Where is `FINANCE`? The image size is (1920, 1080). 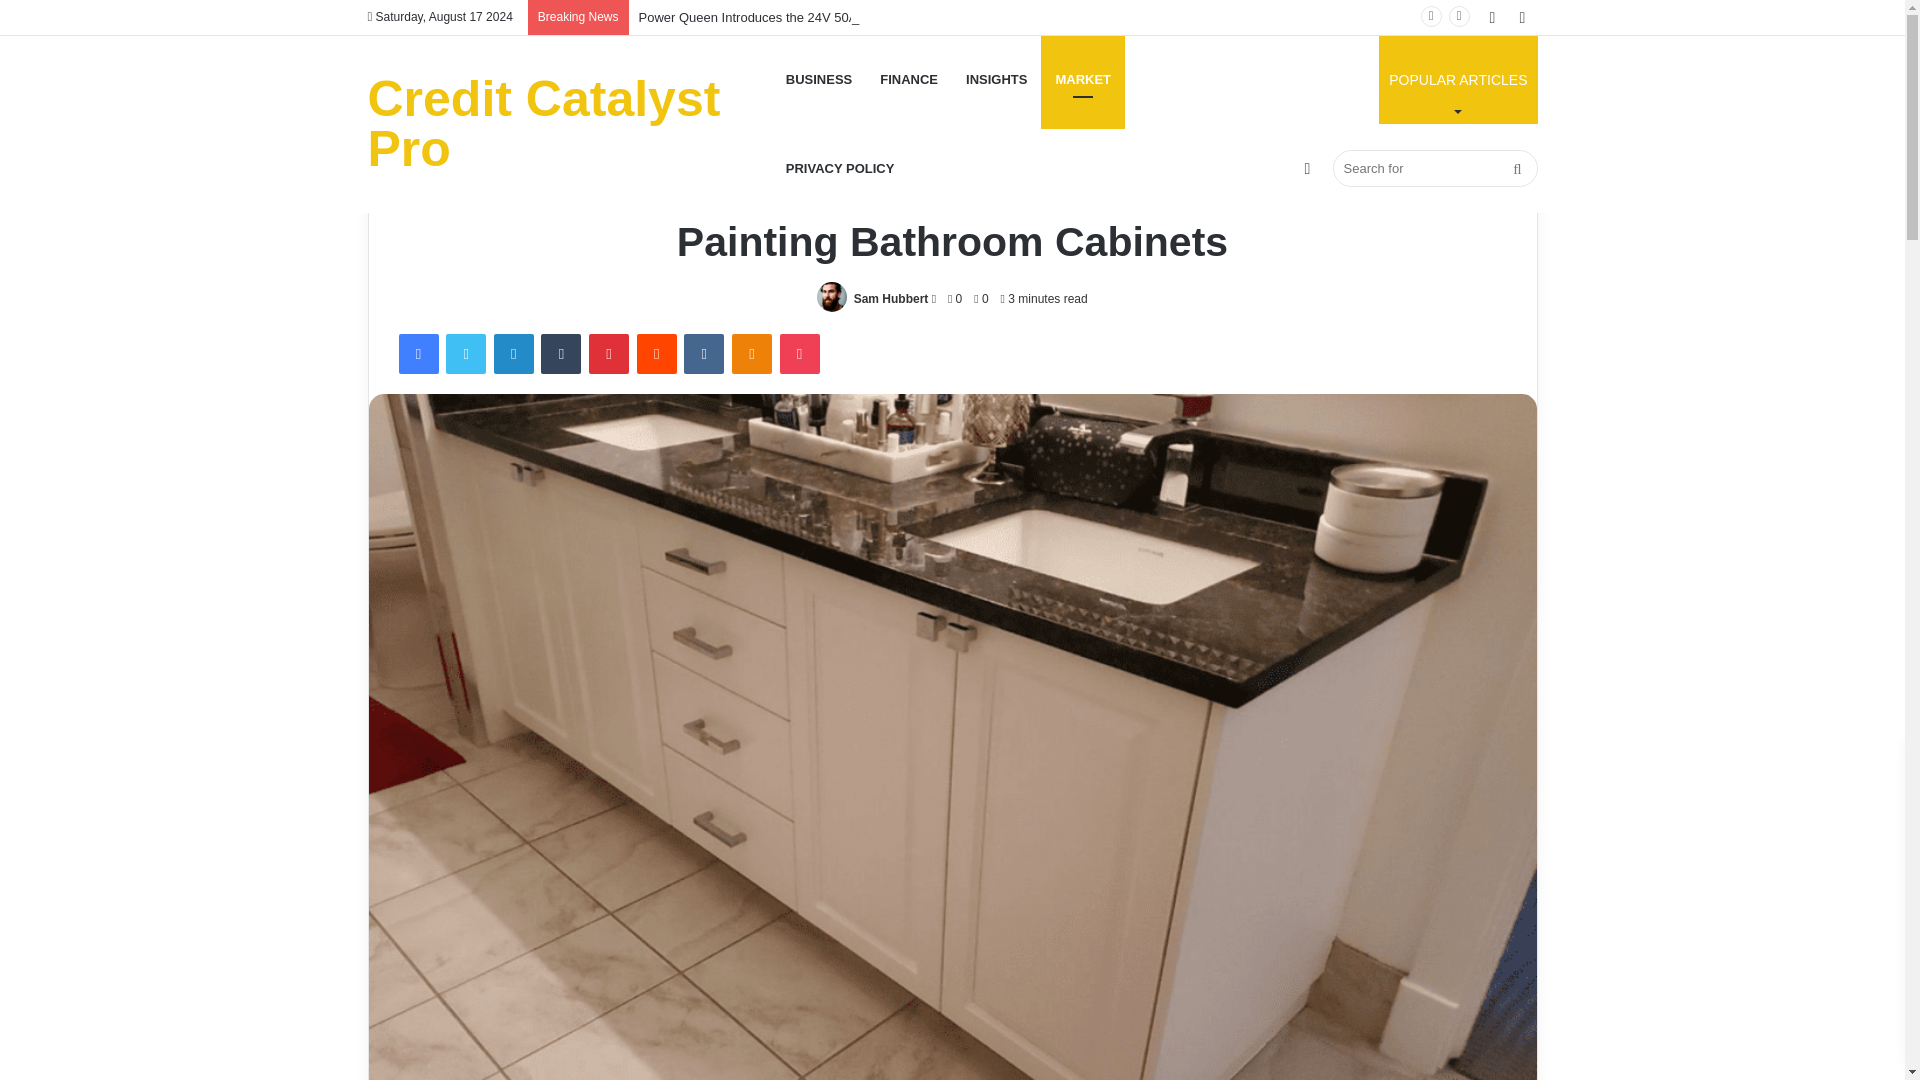 FINANCE is located at coordinates (908, 79).